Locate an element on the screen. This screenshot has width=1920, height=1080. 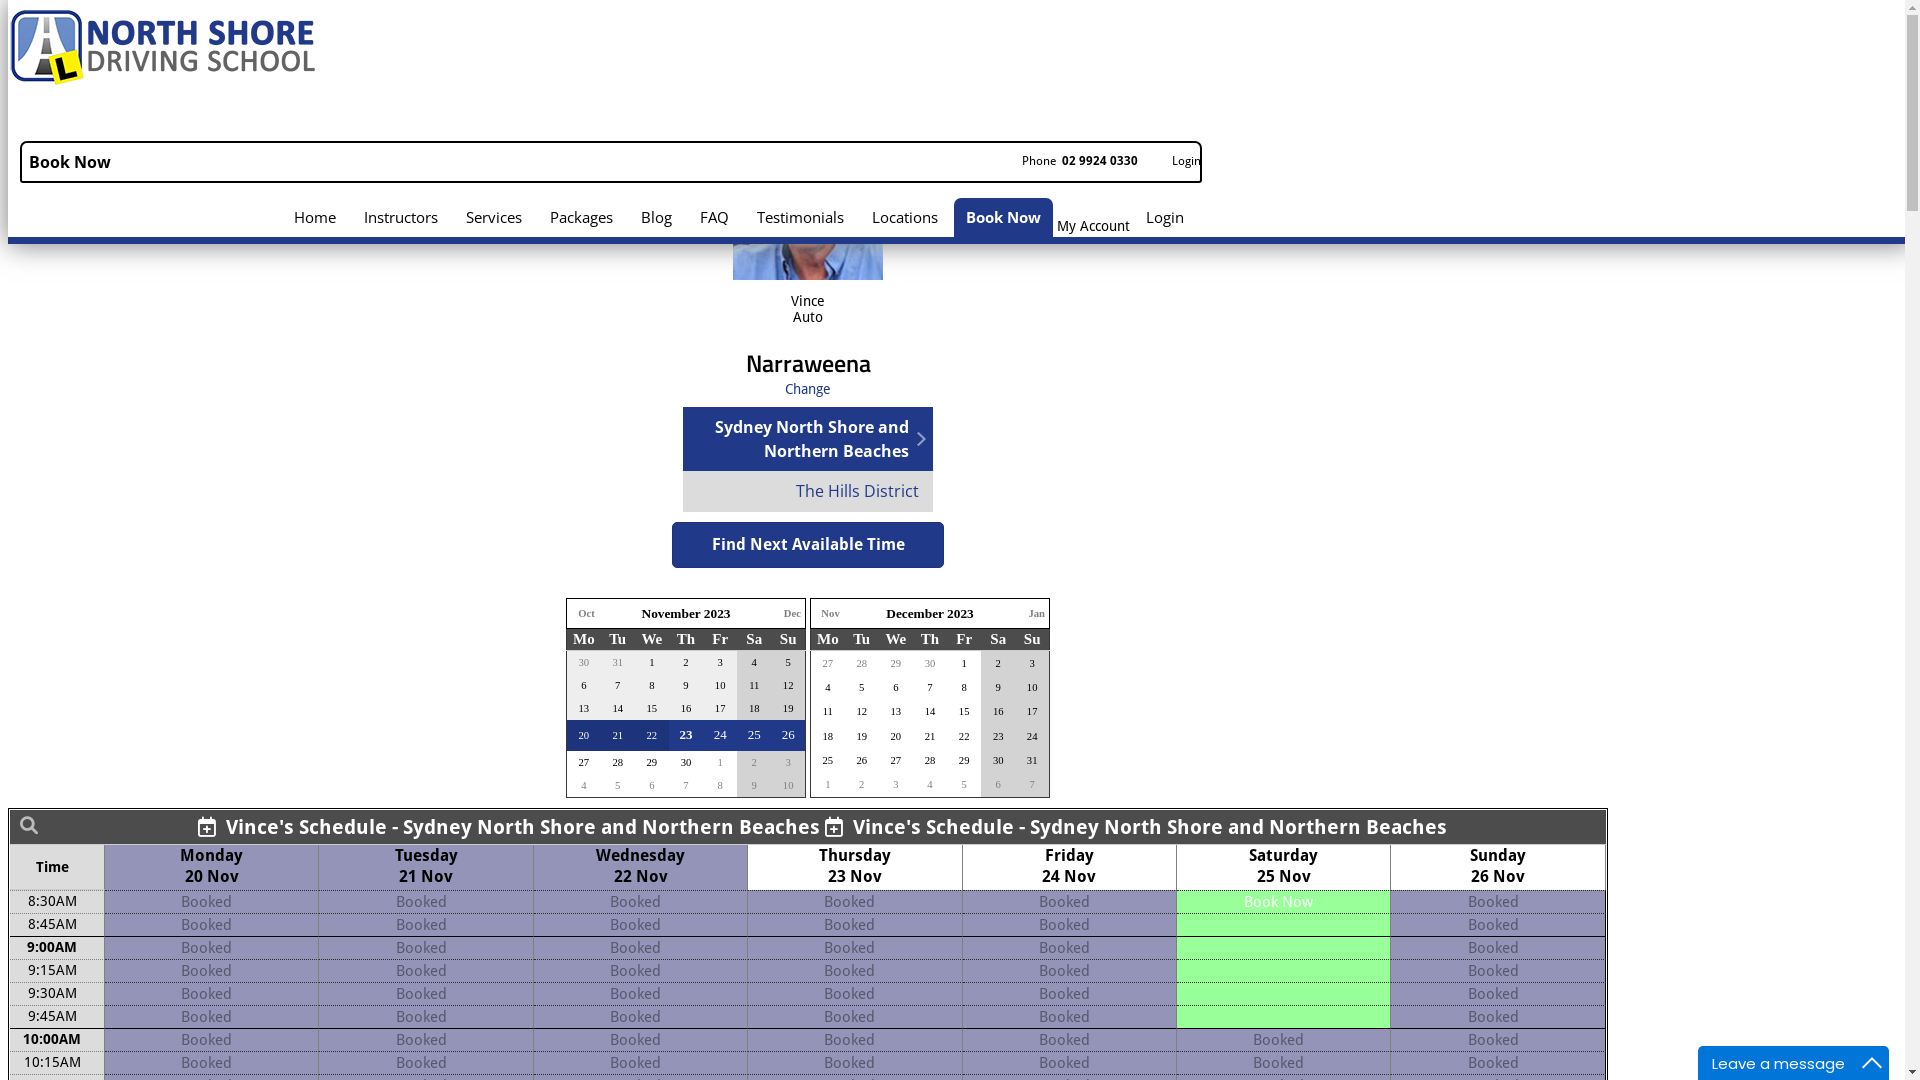
3 is located at coordinates (1032, 664).